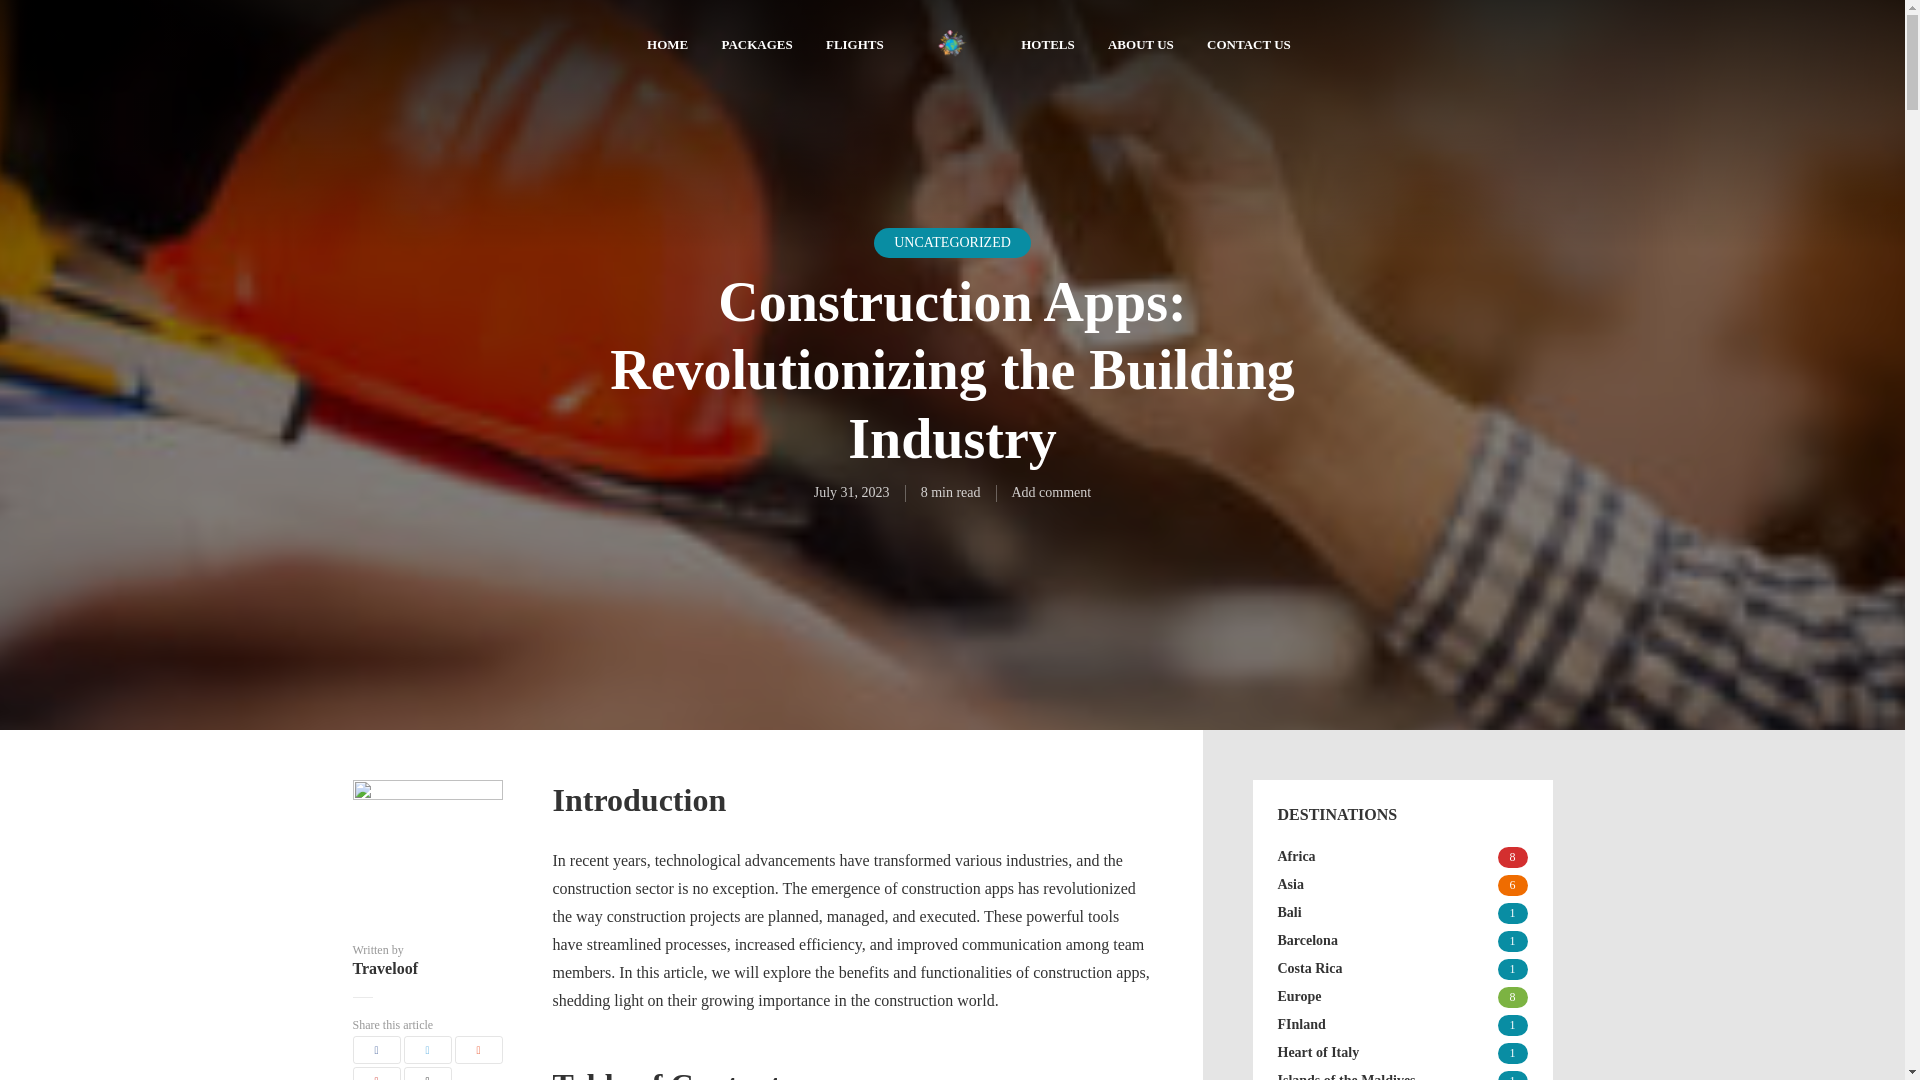  What do you see at coordinates (952, 242) in the screenshot?
I see `UNCATEGORIZED` at bounding box center [952, 242].